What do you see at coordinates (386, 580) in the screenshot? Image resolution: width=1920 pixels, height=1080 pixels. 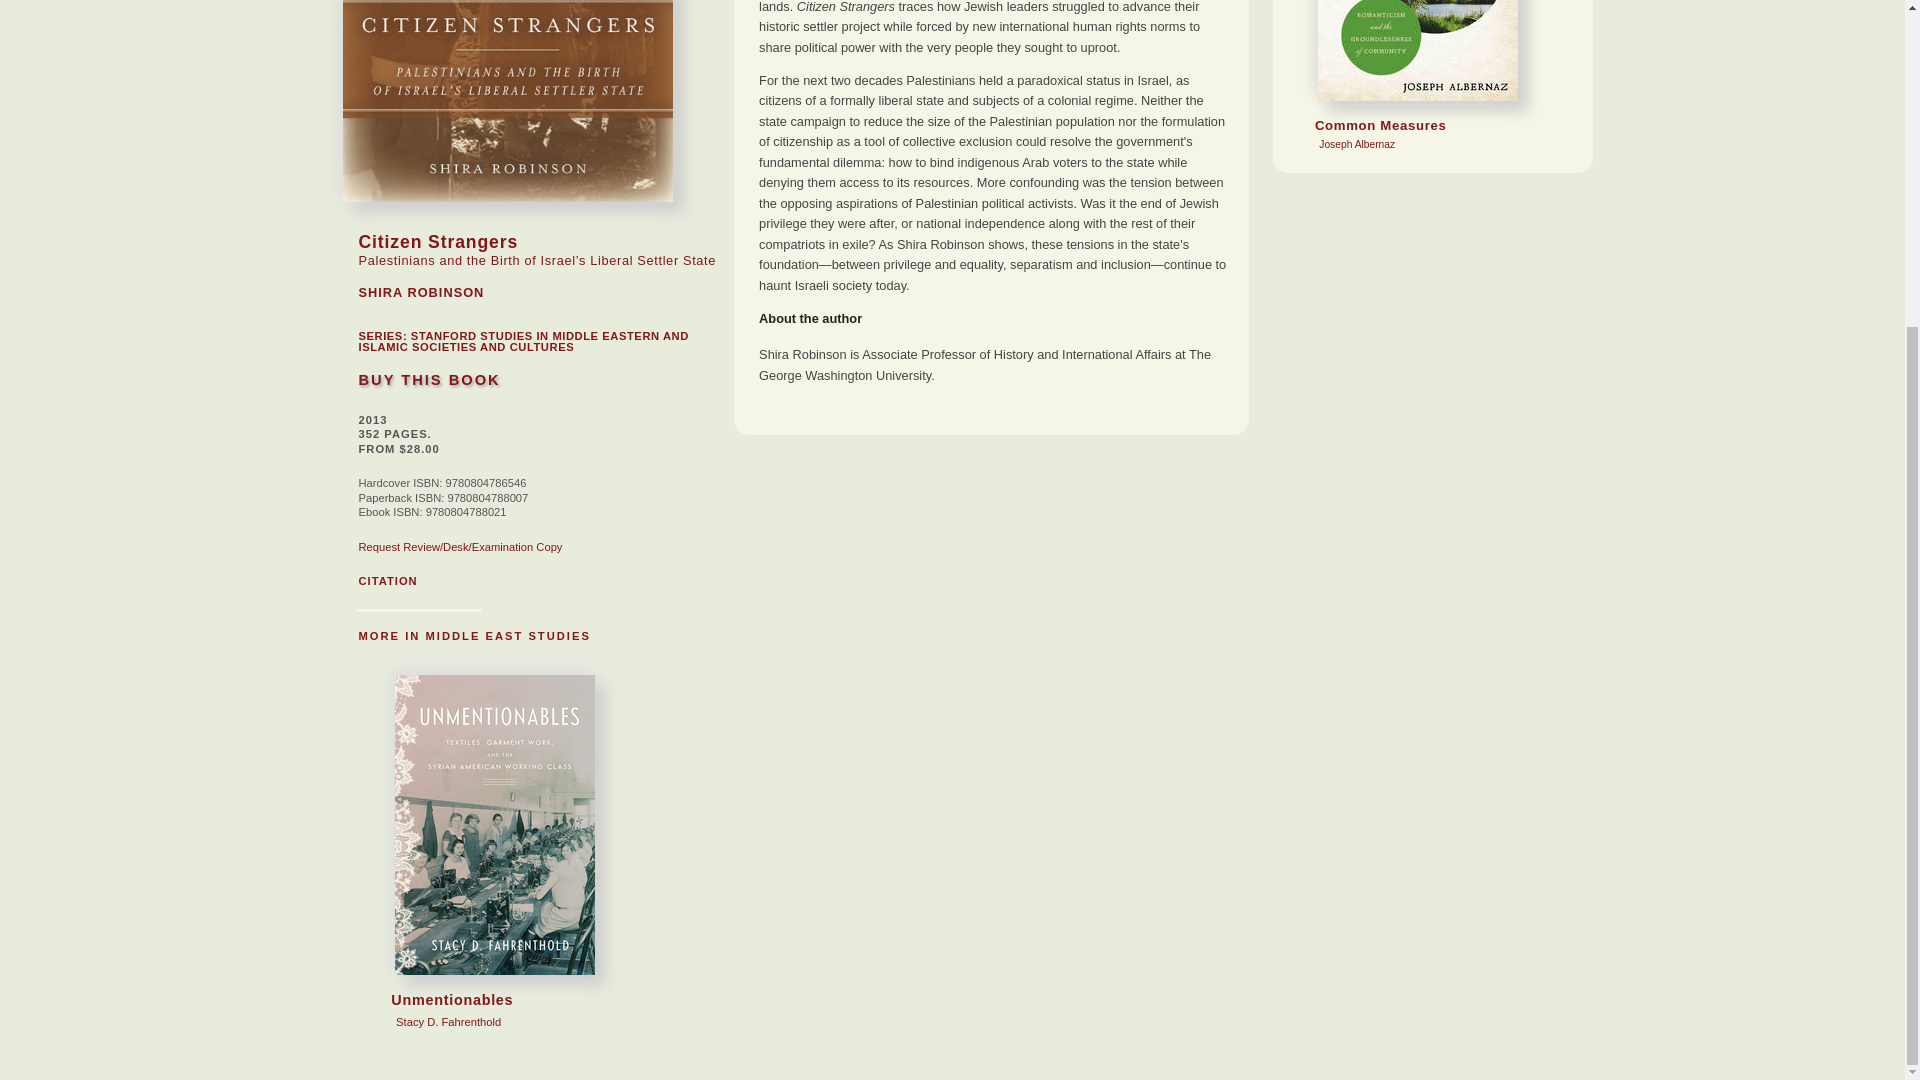 I see `MORE IN MIDDLE EAST STUDIES` at bounding box center [386, 580].